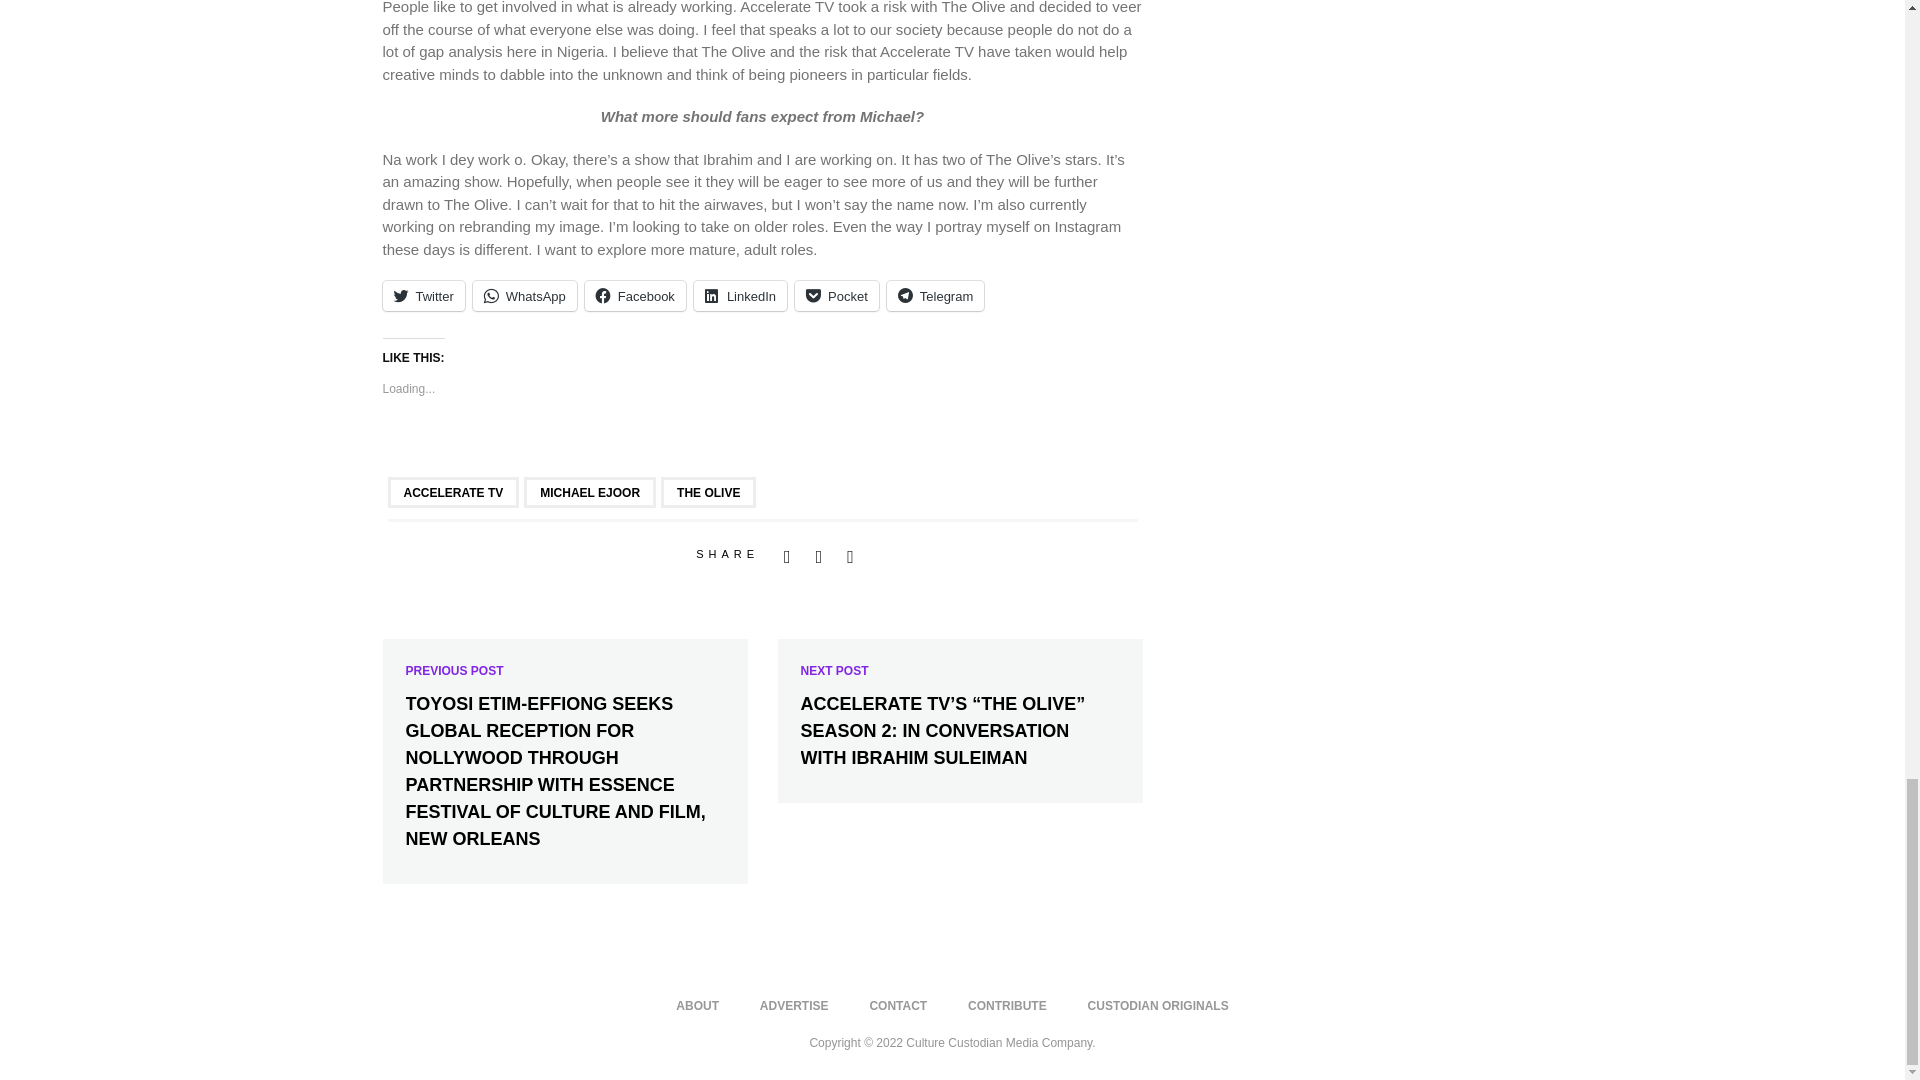 The image size is (1920, 1080). What do you see at coordinates (935, 296) in the screenshot?
I see `Click to share on Telegram` at bounding box center [935, 296].